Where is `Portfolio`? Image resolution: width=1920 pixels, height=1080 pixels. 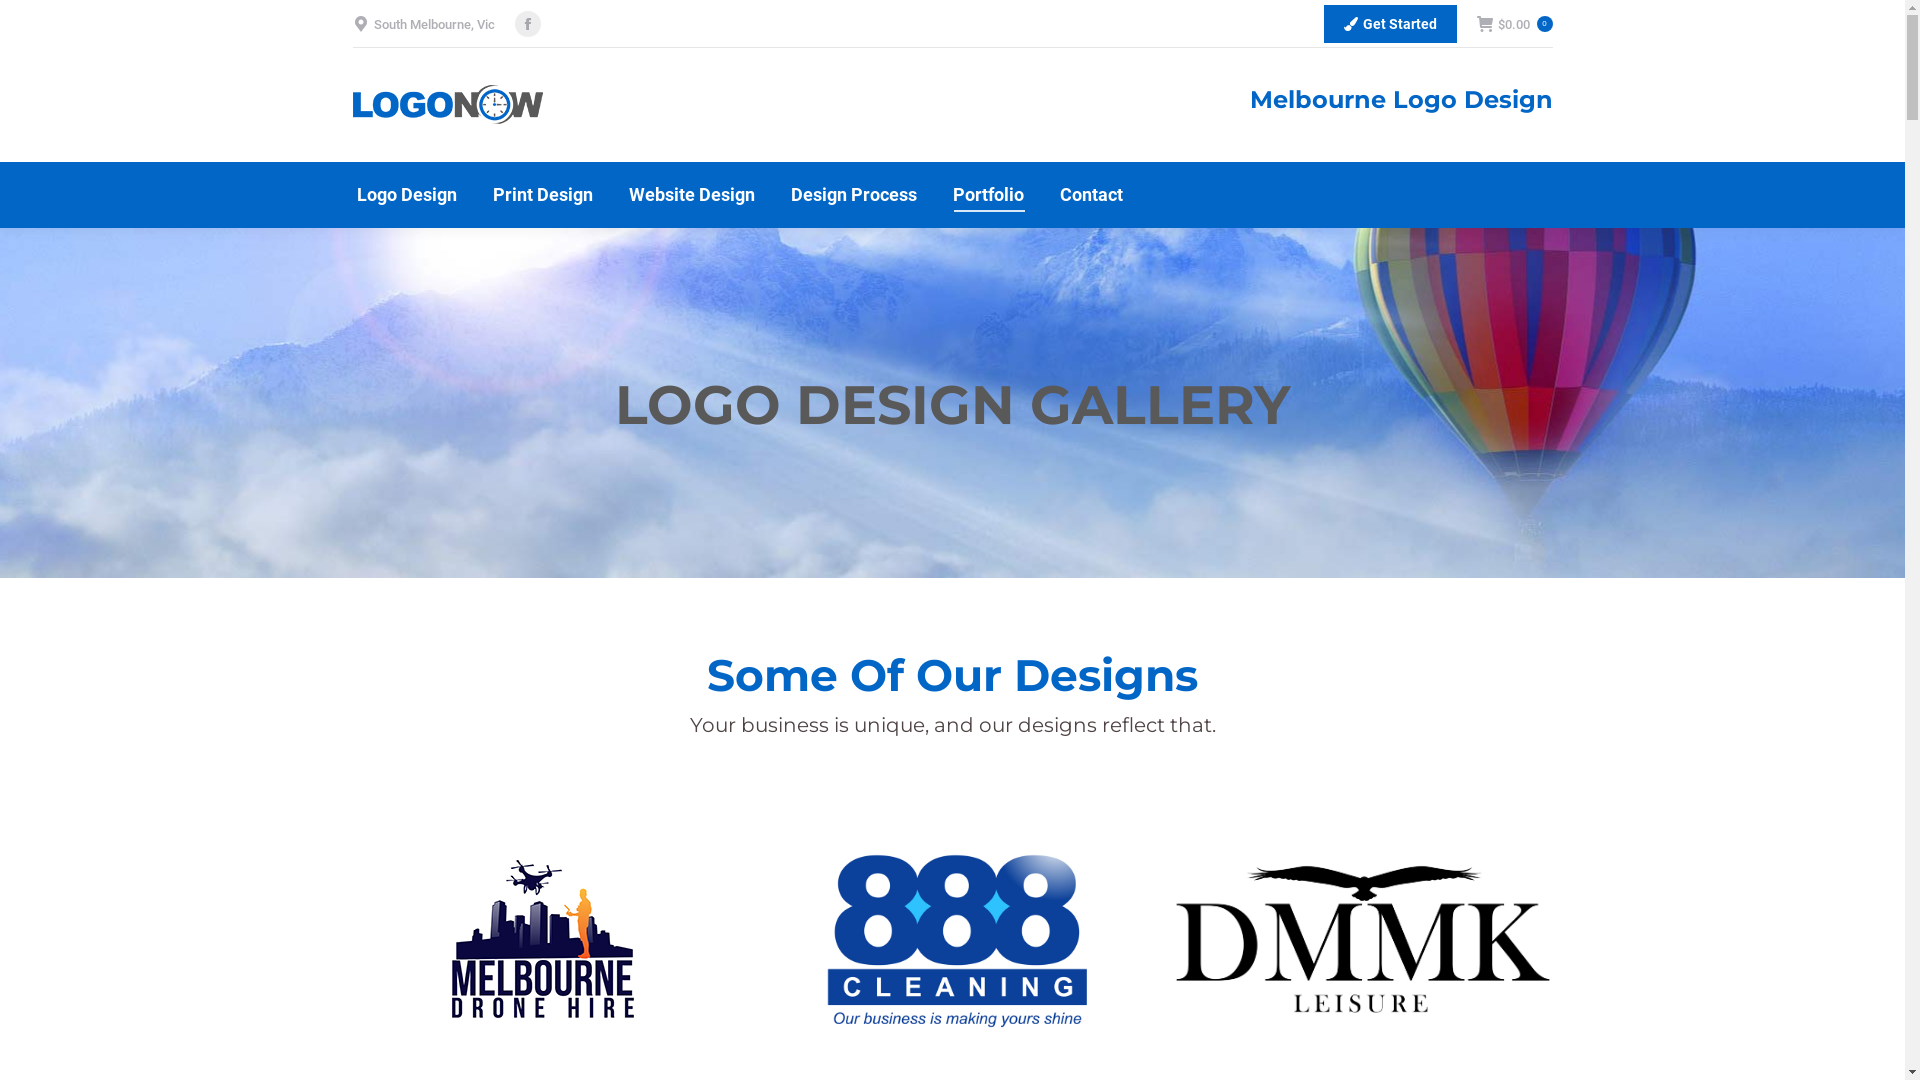
Portfolio is located at coordinates (988, 195).